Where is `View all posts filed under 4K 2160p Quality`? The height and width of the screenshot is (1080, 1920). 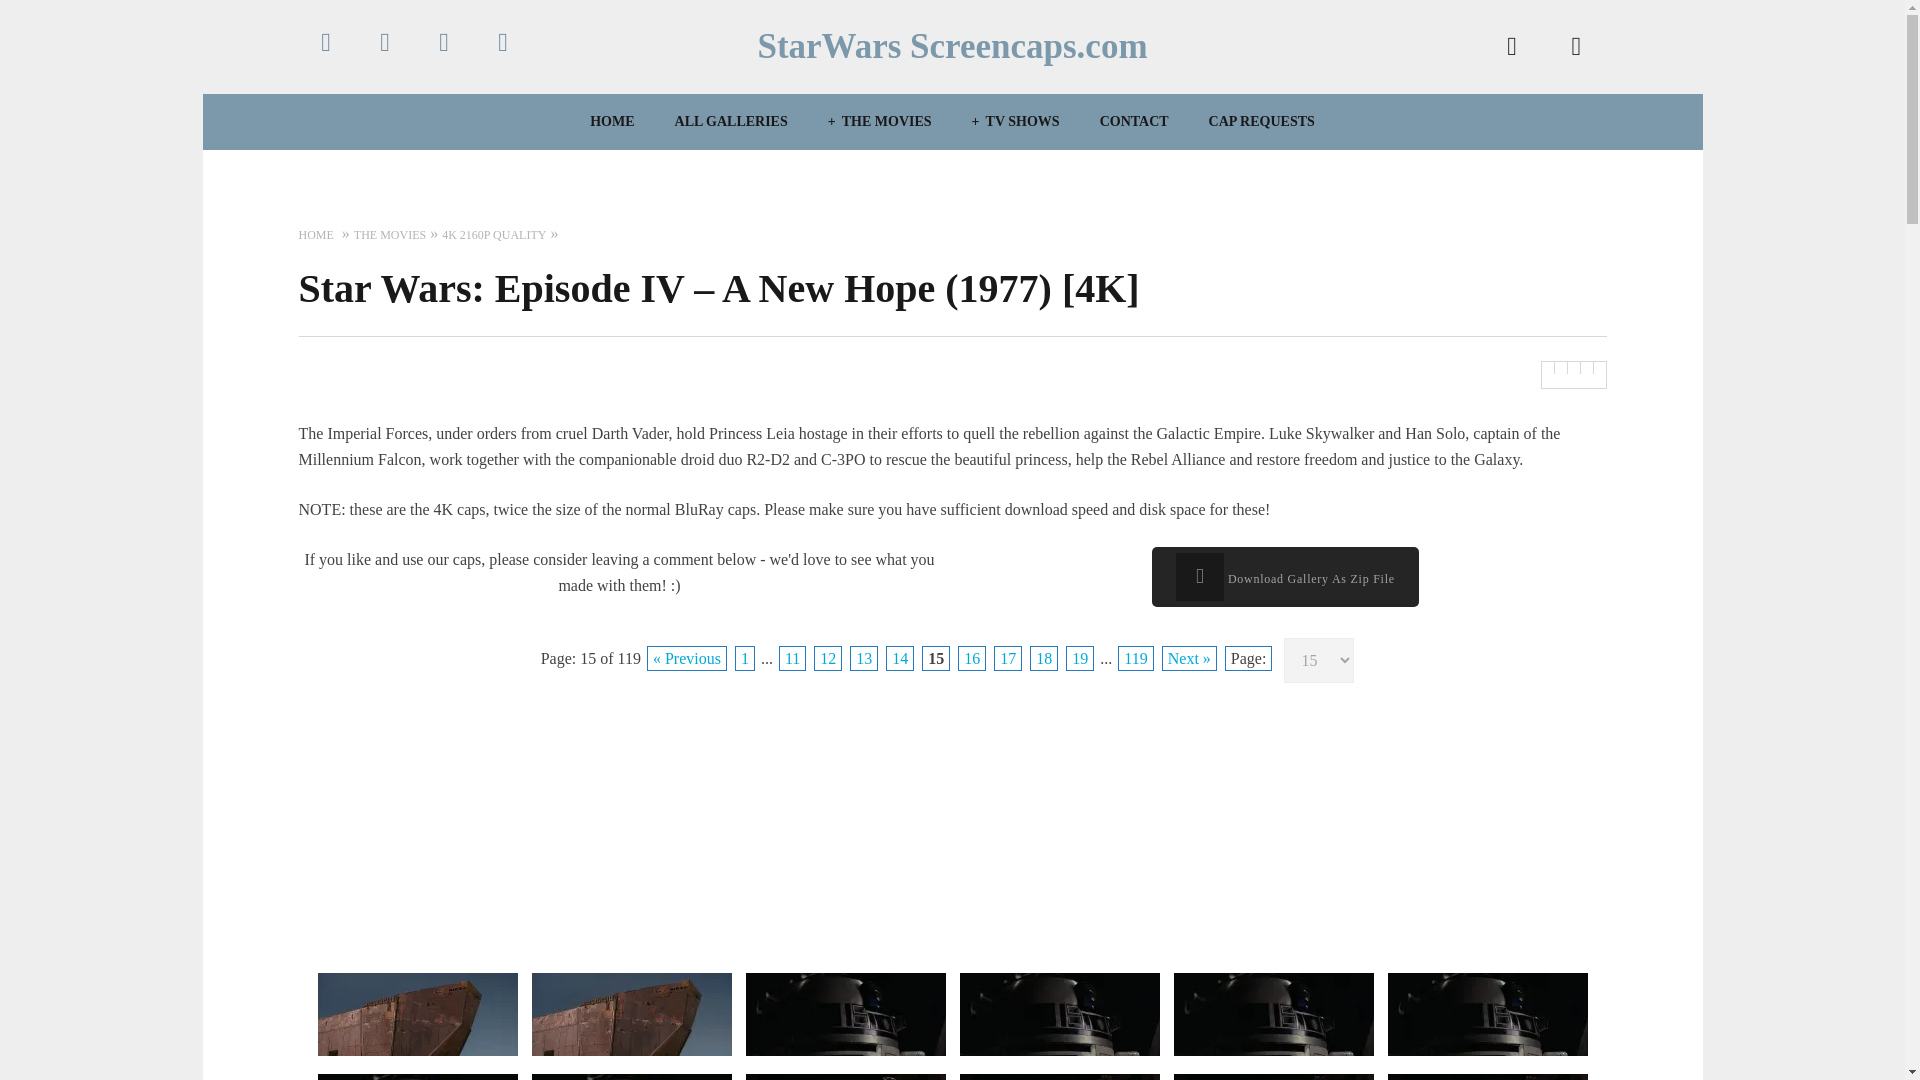 View all posts filed under 4K 2160p Quality is located at coordinates (493, 234).